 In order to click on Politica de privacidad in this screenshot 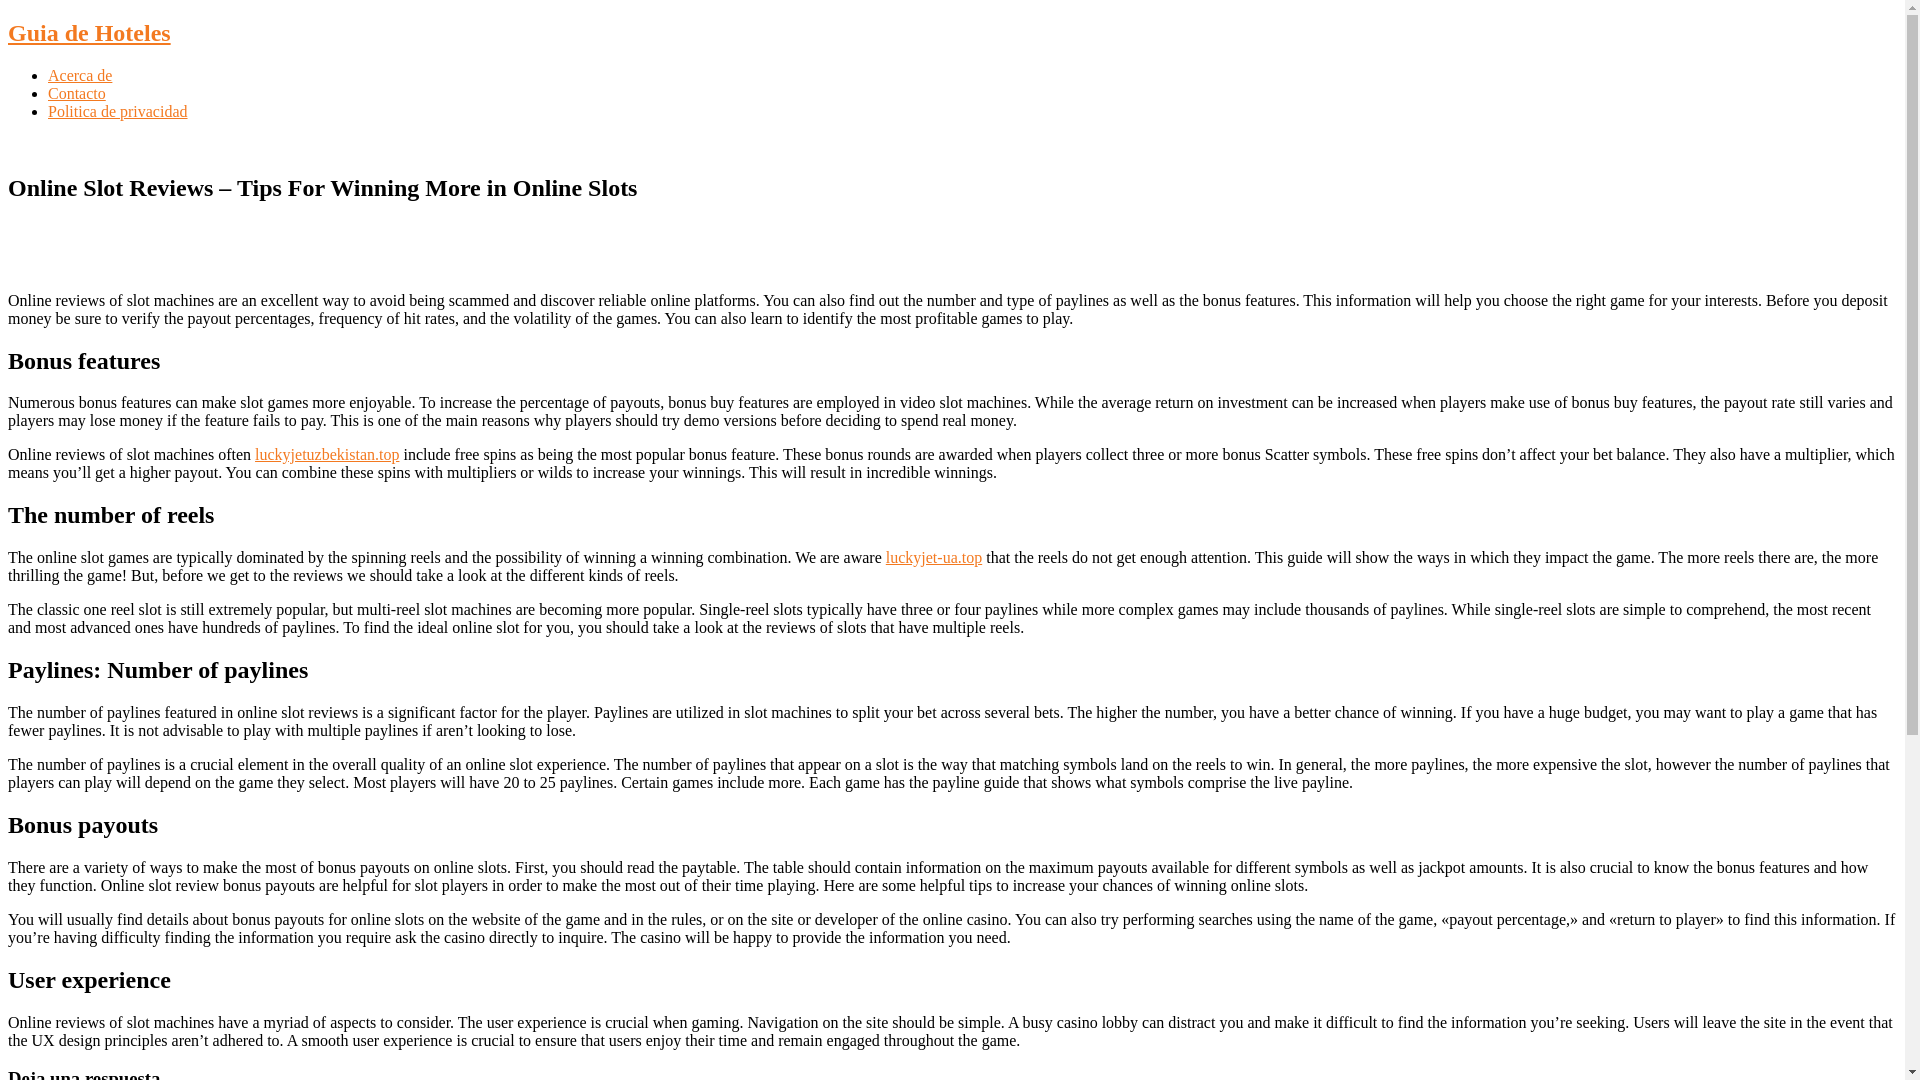, I will do `click(118, 110)`.